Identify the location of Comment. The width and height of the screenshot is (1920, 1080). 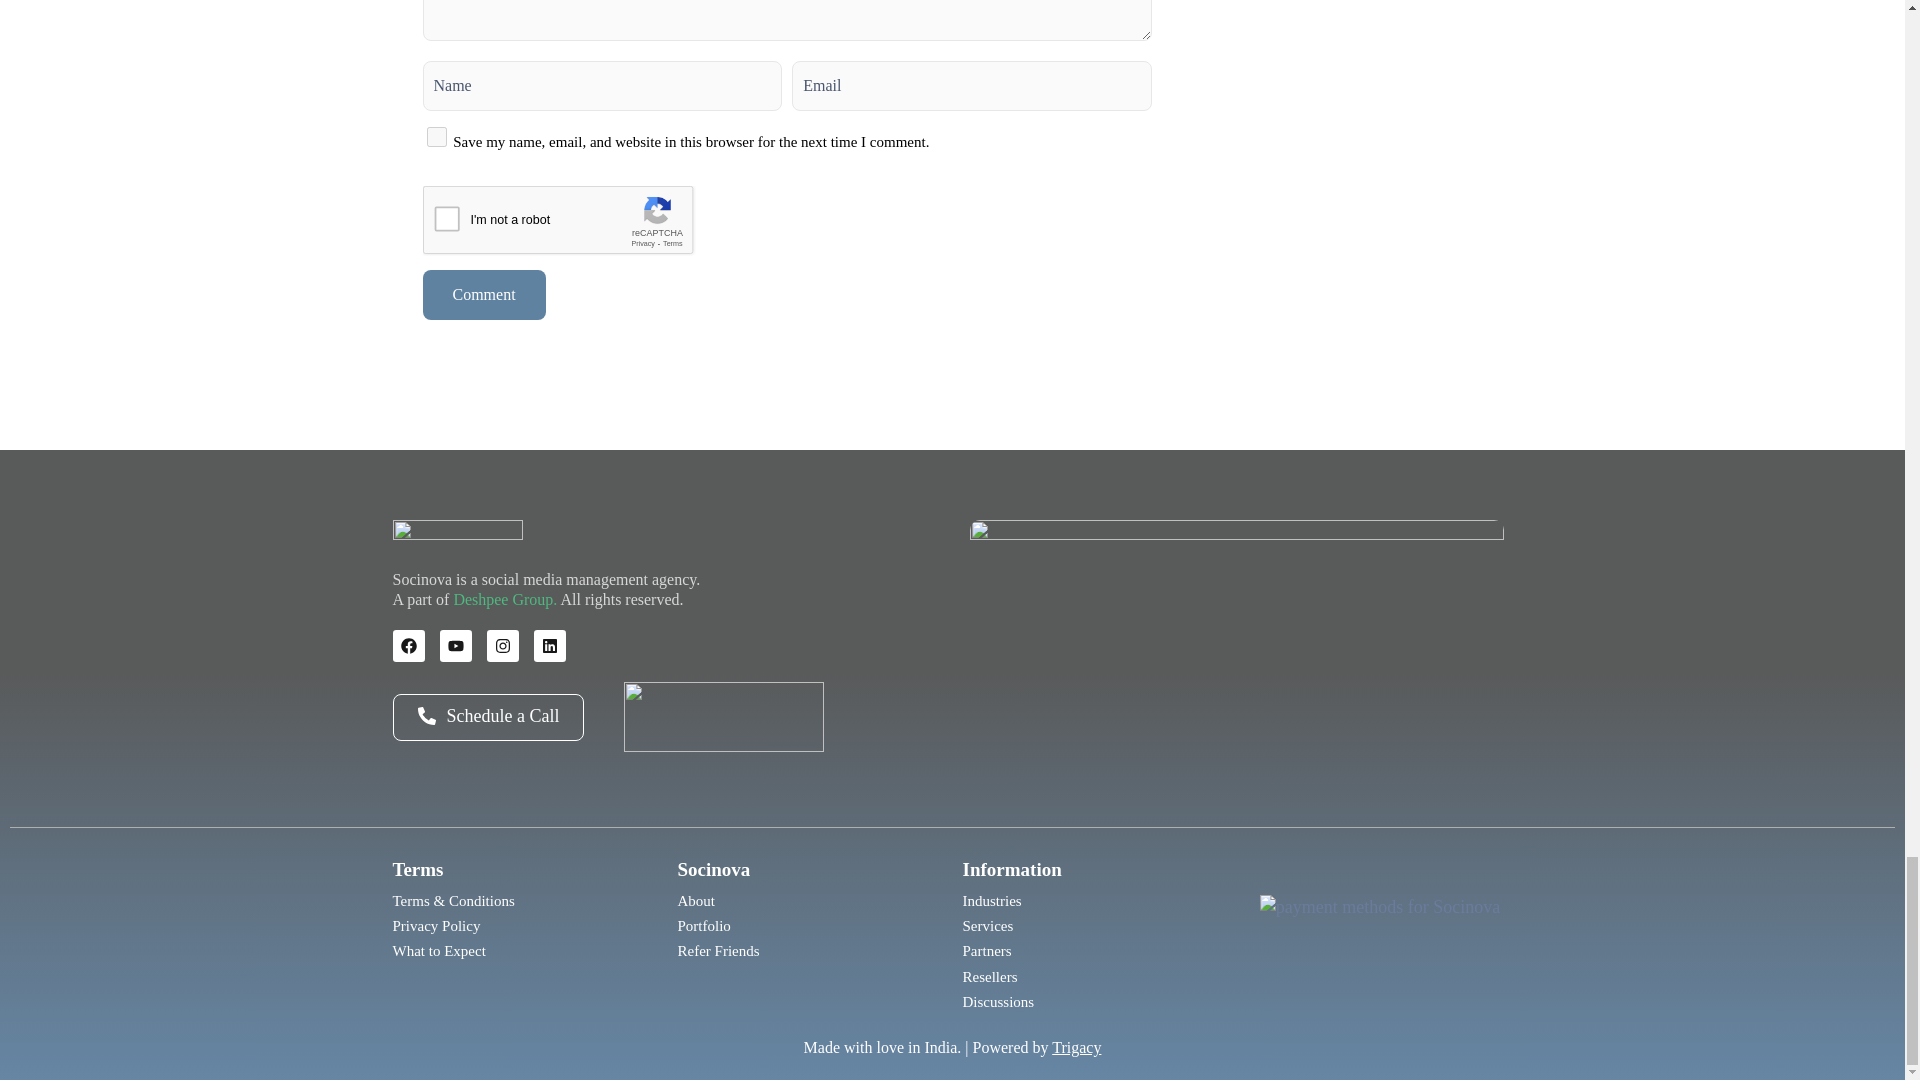
(484, 294).